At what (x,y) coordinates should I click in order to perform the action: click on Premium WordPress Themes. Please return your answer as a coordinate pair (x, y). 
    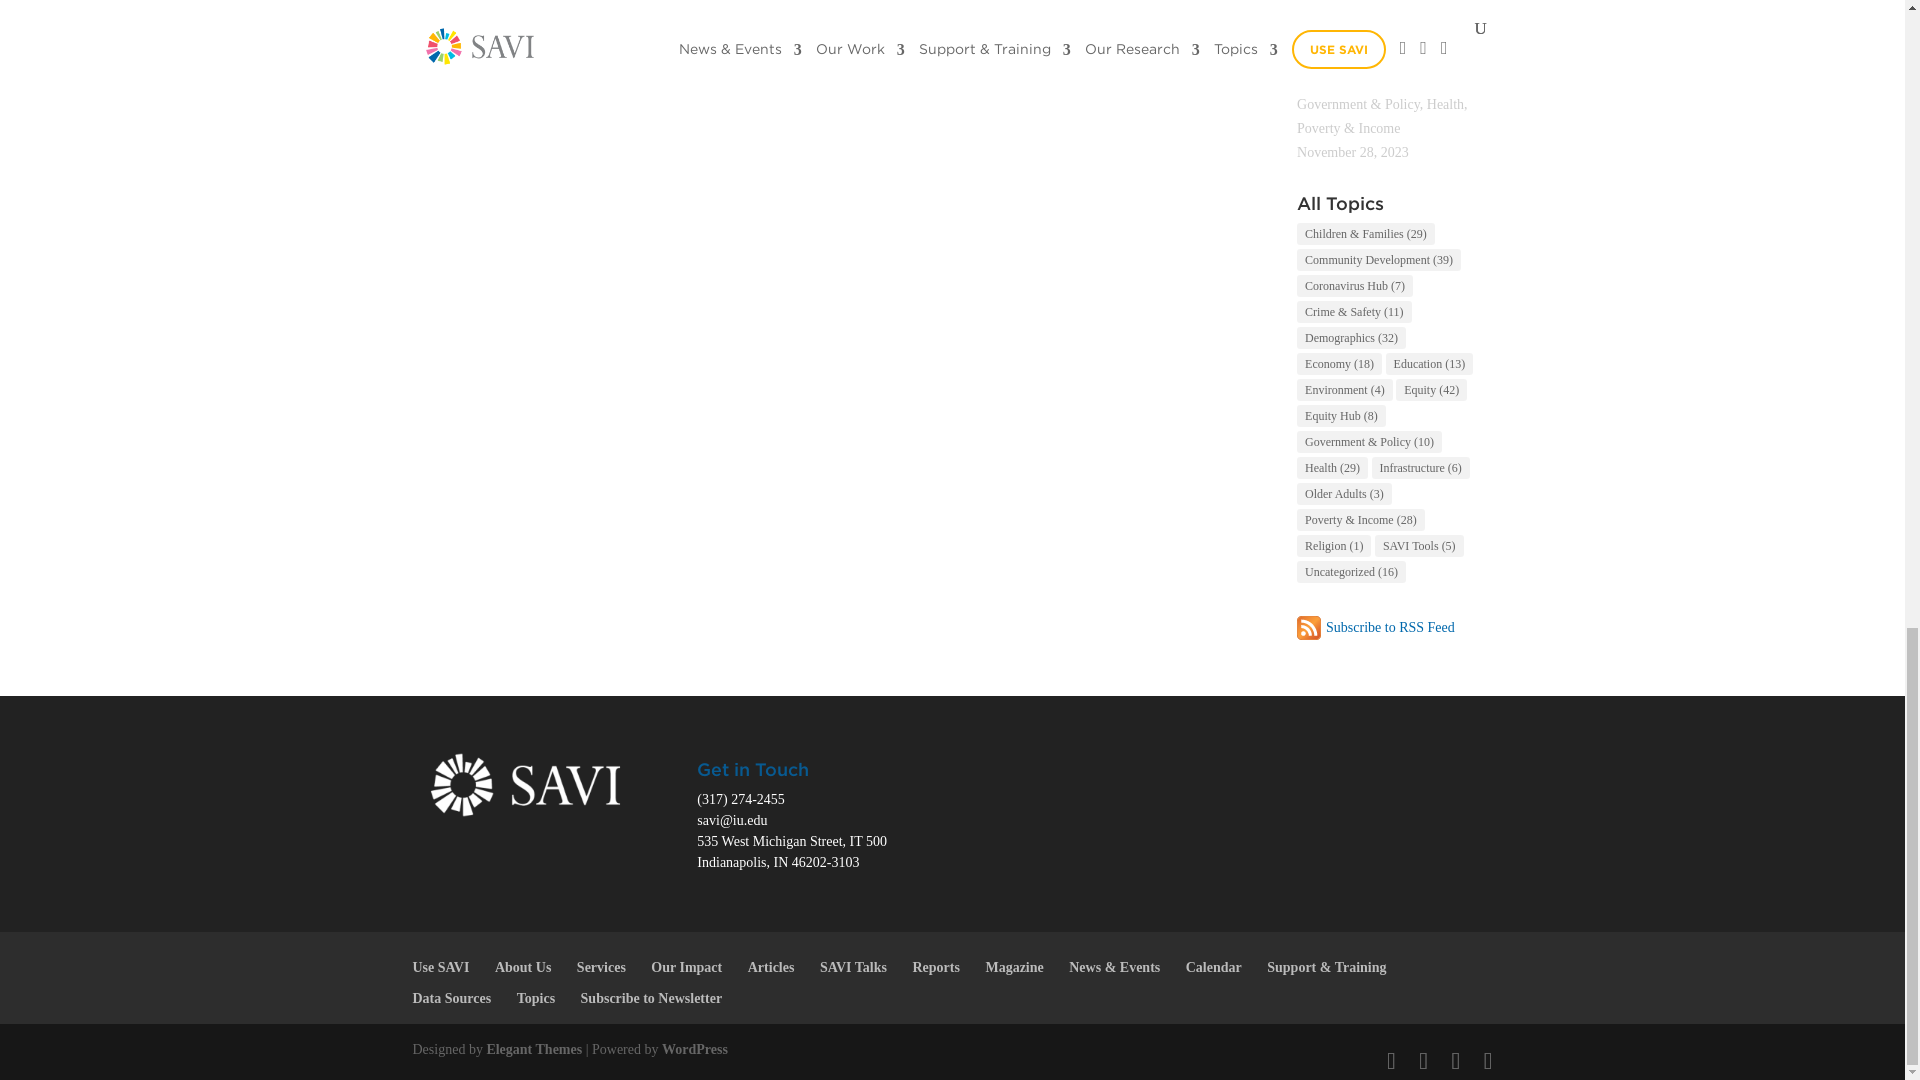
    Looking at the image, I should click on (533, 1050).